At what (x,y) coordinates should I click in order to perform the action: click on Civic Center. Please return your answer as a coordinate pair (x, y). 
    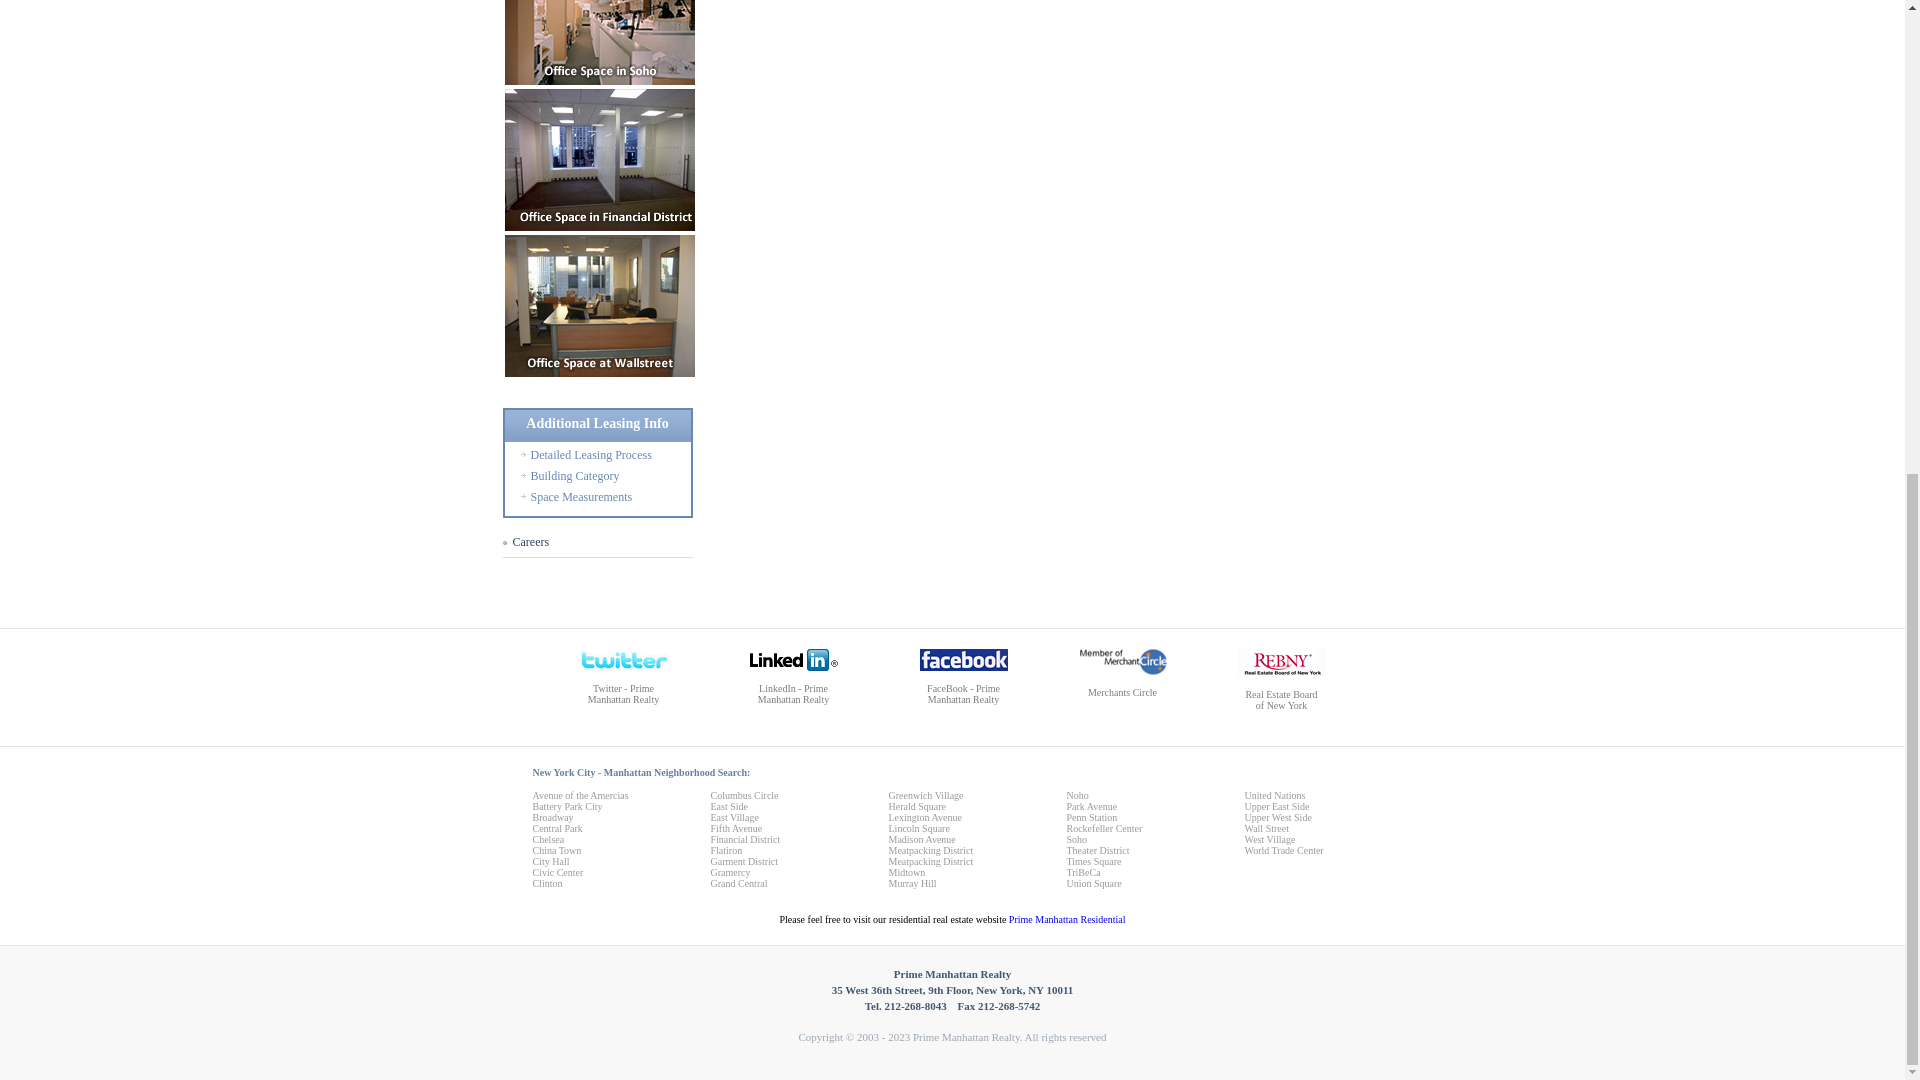
    Looking at the image, I should click on (557, 872).